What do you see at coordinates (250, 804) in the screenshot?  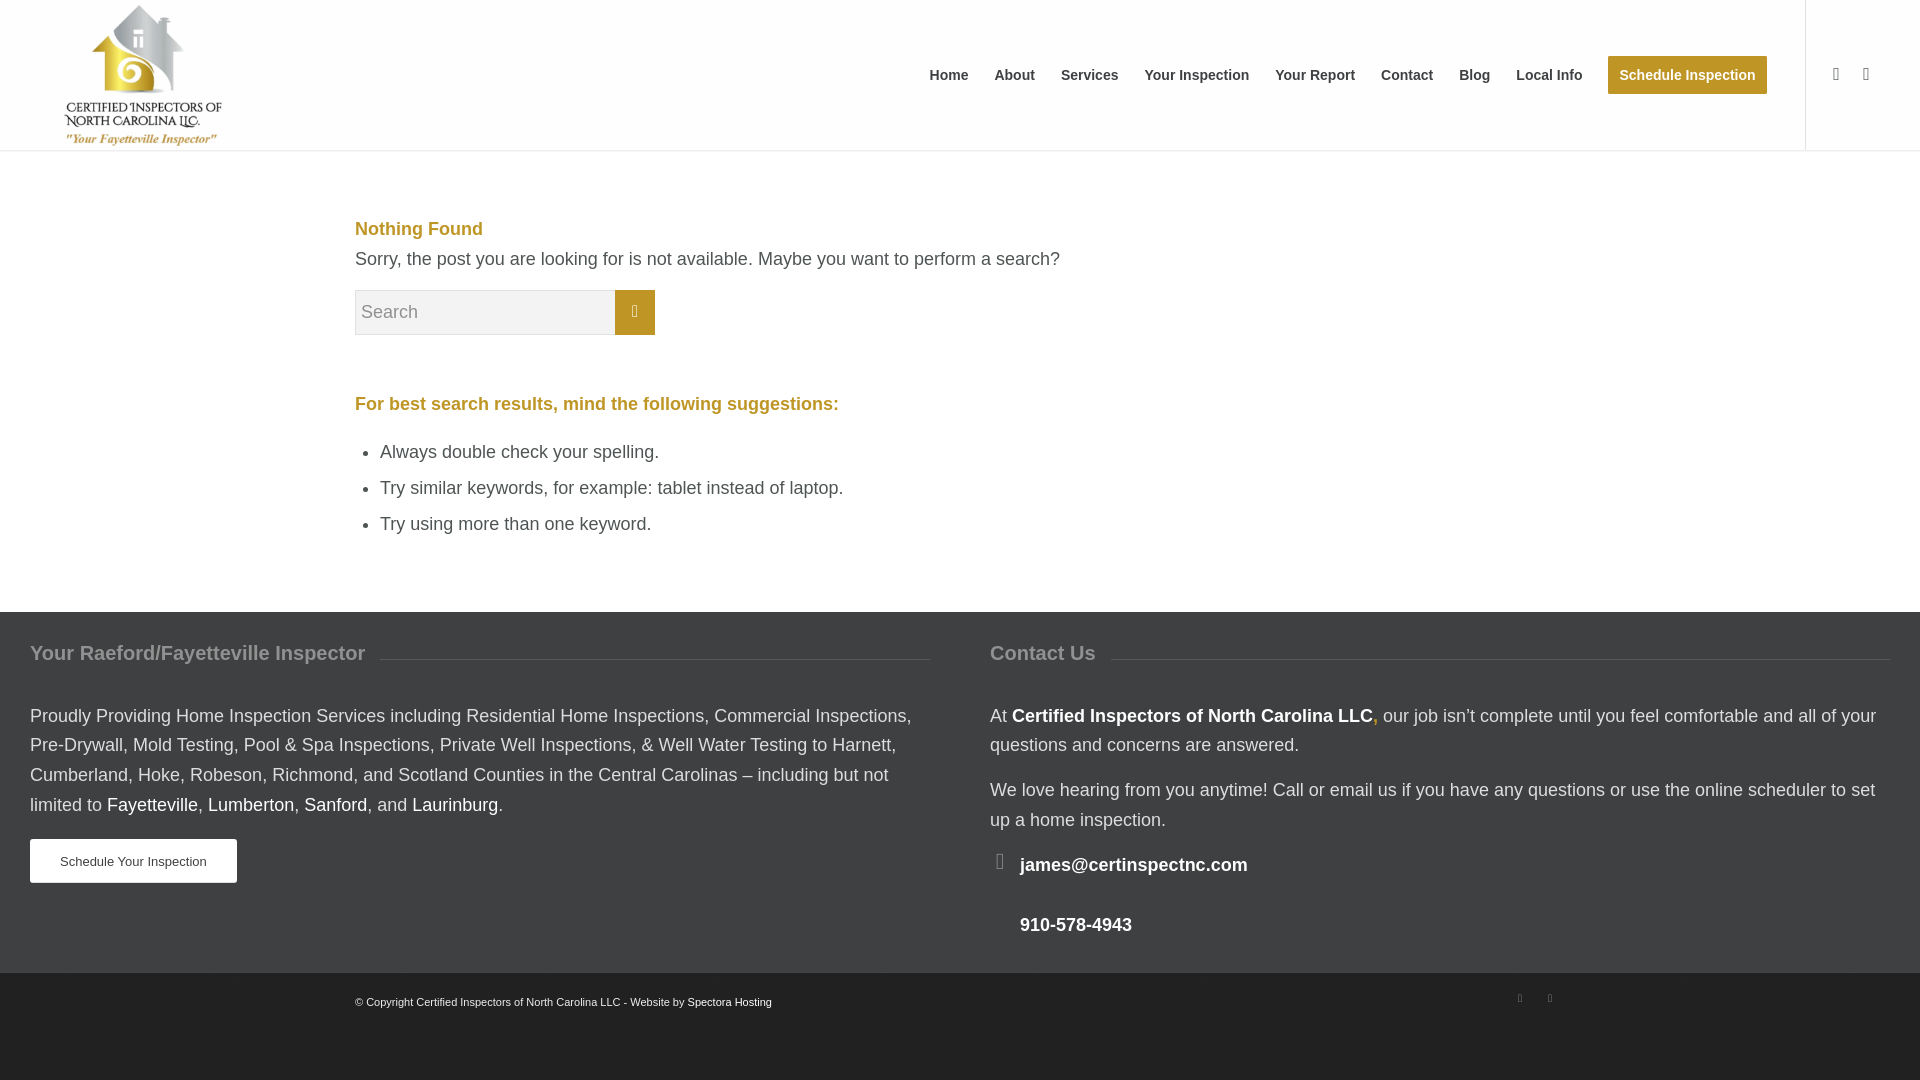 I see `Lumberton` at bounding box center [250, 804].